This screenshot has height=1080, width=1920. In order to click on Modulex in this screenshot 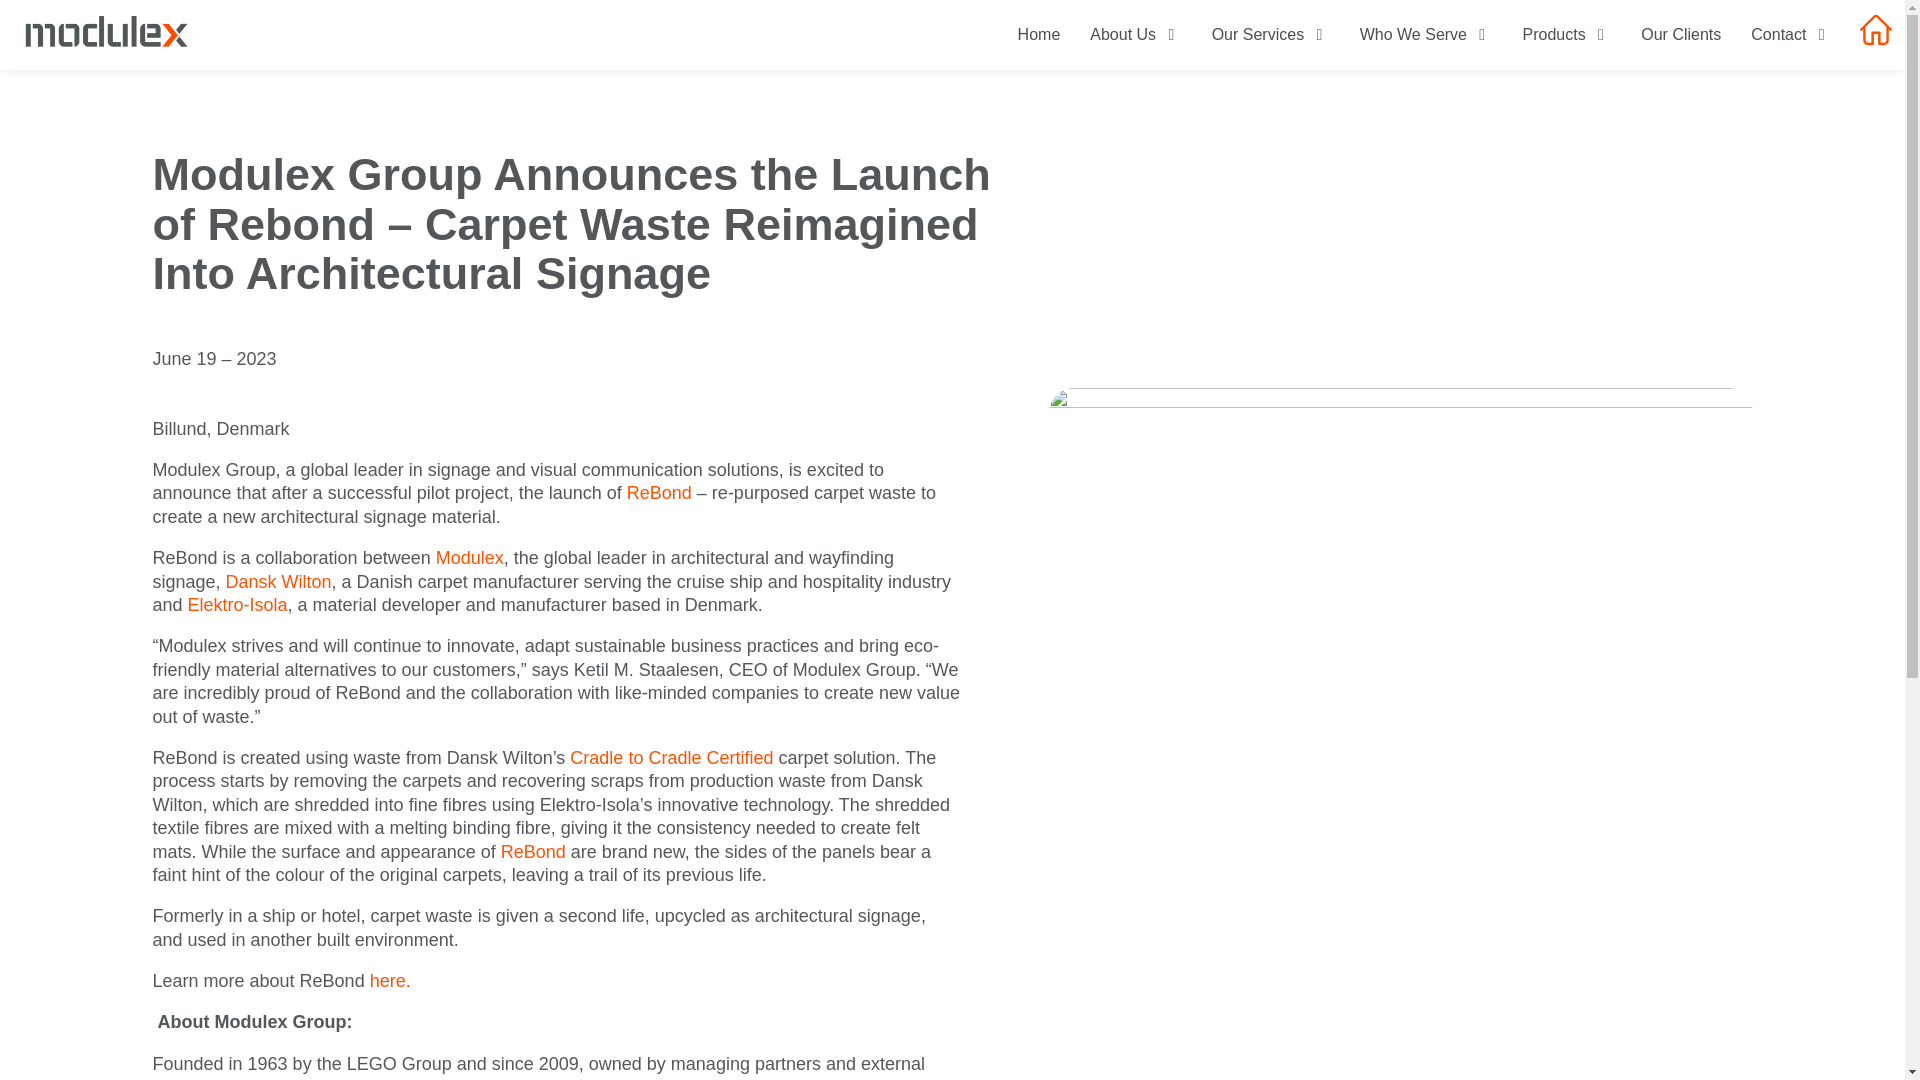, I will do `click(466, 558)`.